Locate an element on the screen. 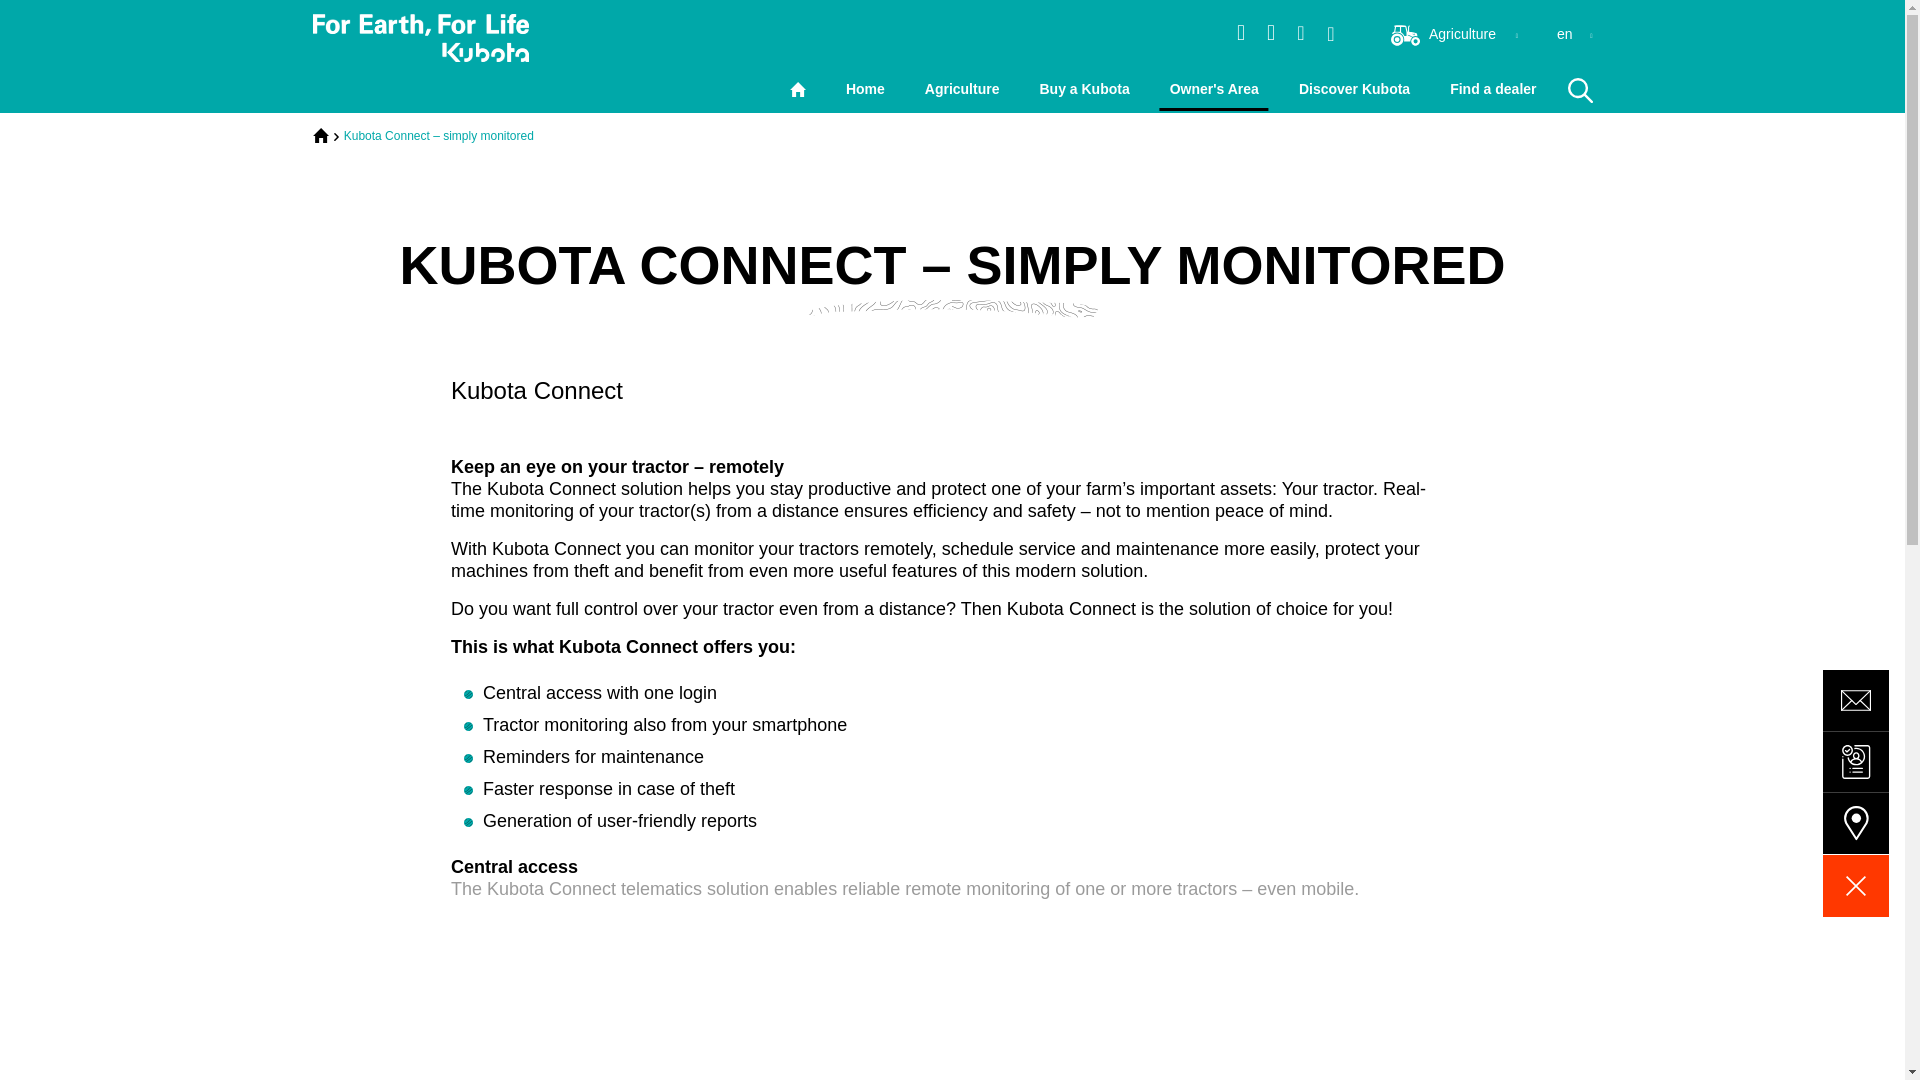  Facebook is located at coordinates (1300, 32).